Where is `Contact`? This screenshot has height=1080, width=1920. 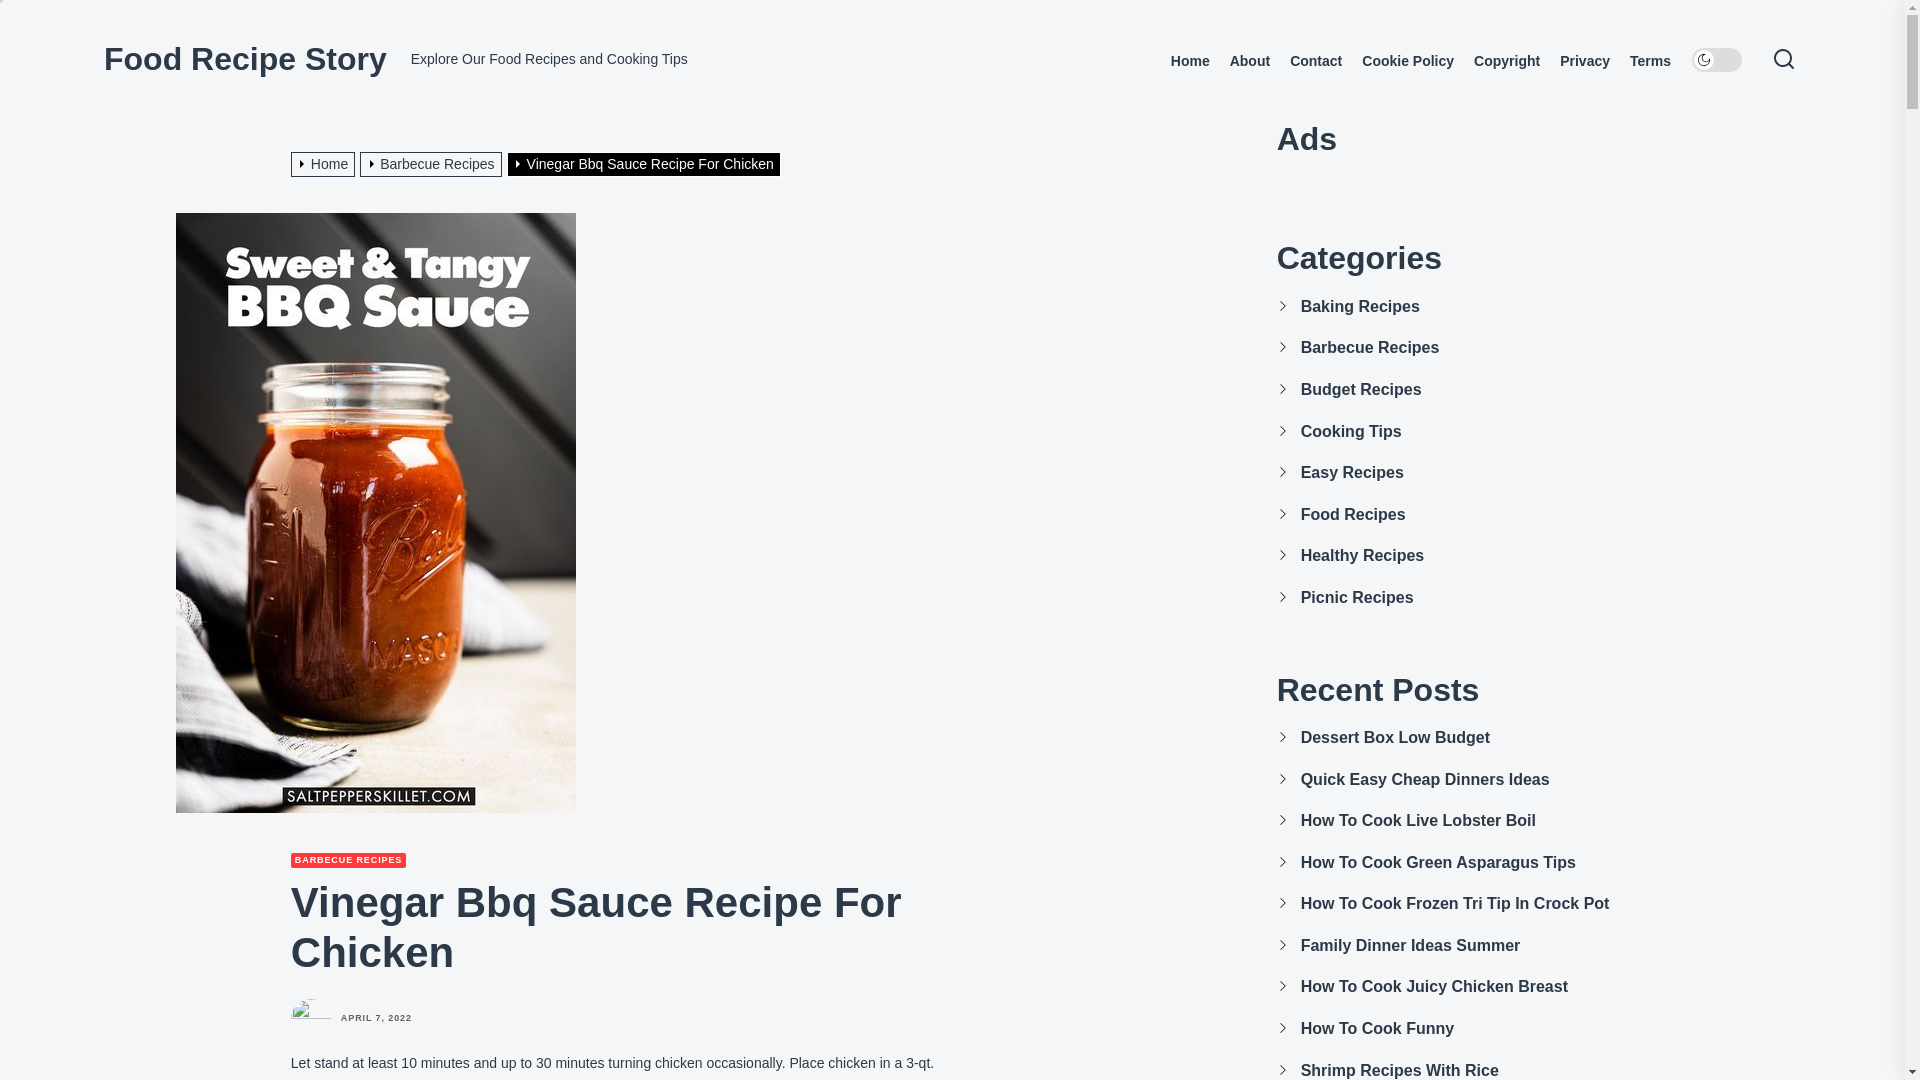 Contact is located at coordinates (1316, 61).